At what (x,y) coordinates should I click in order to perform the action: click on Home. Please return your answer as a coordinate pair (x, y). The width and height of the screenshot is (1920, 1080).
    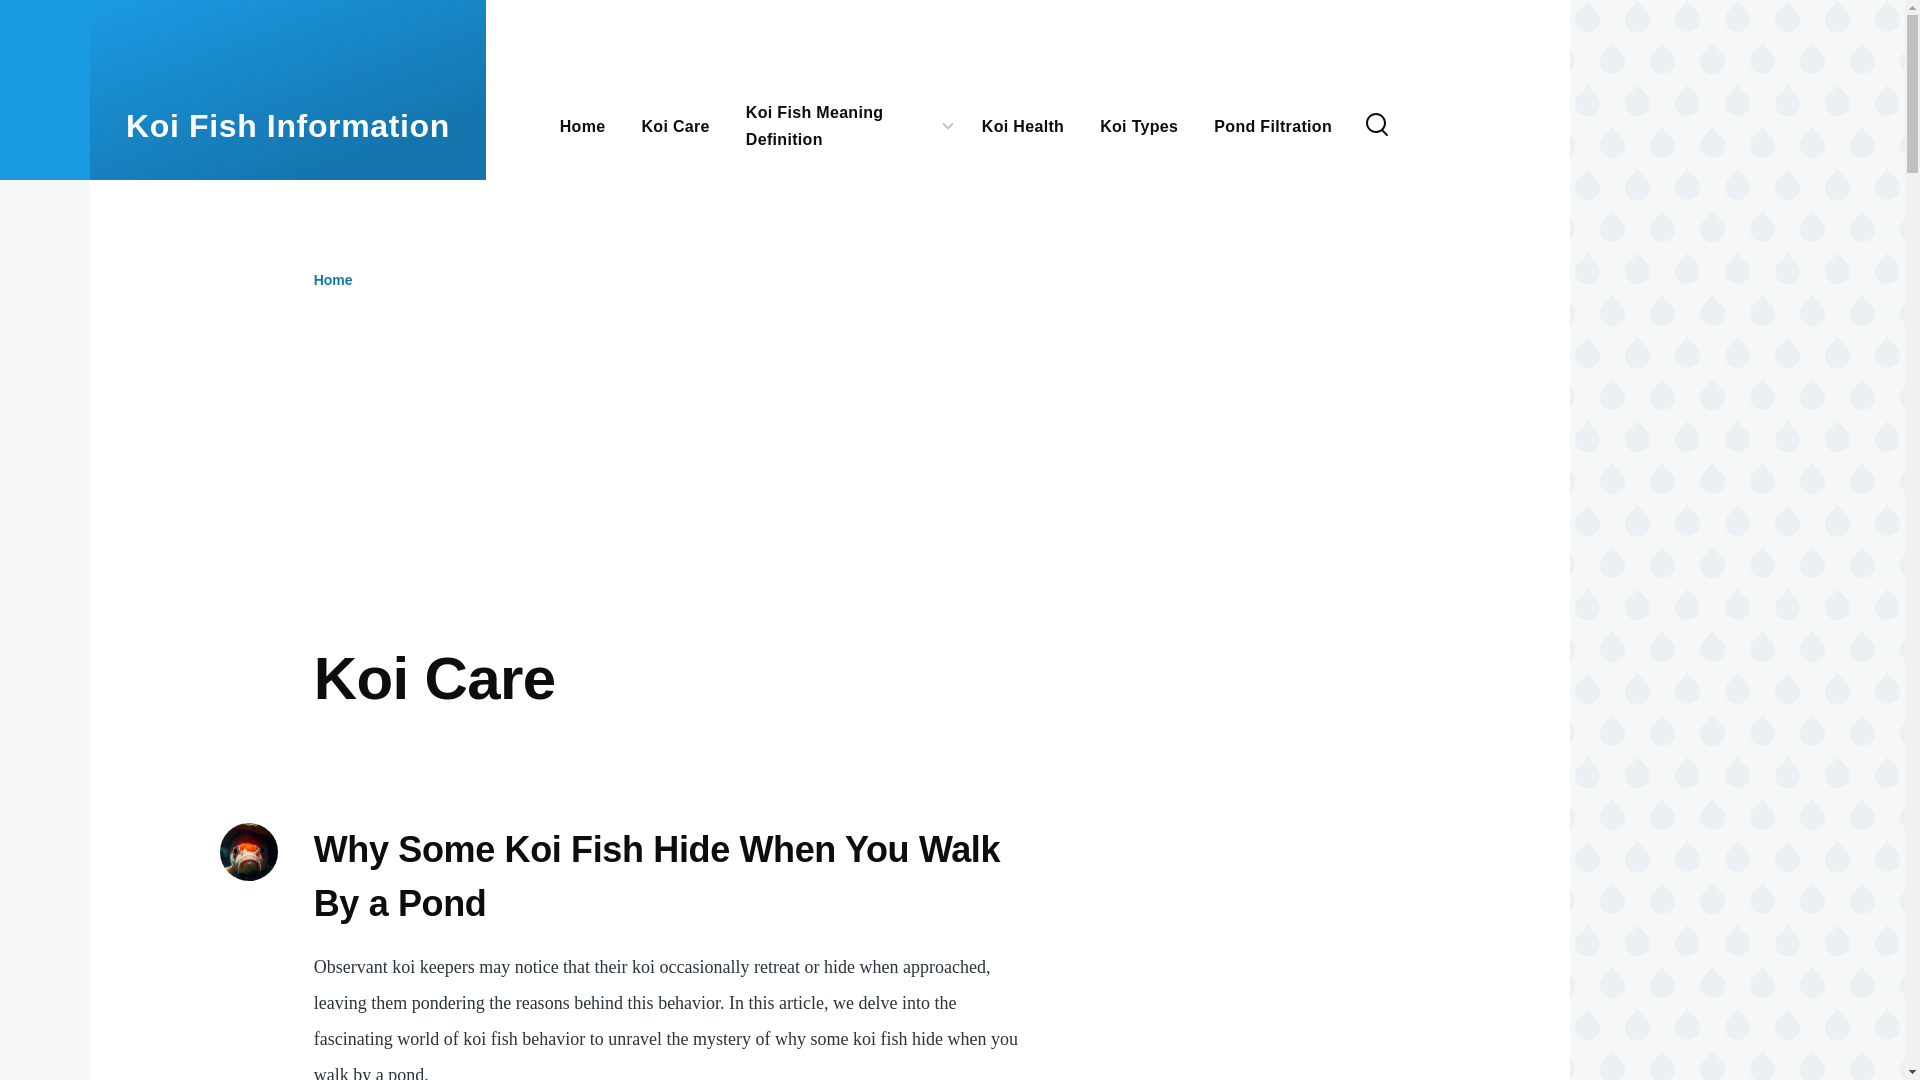
    Looking at the image, I should click on (288, 126).